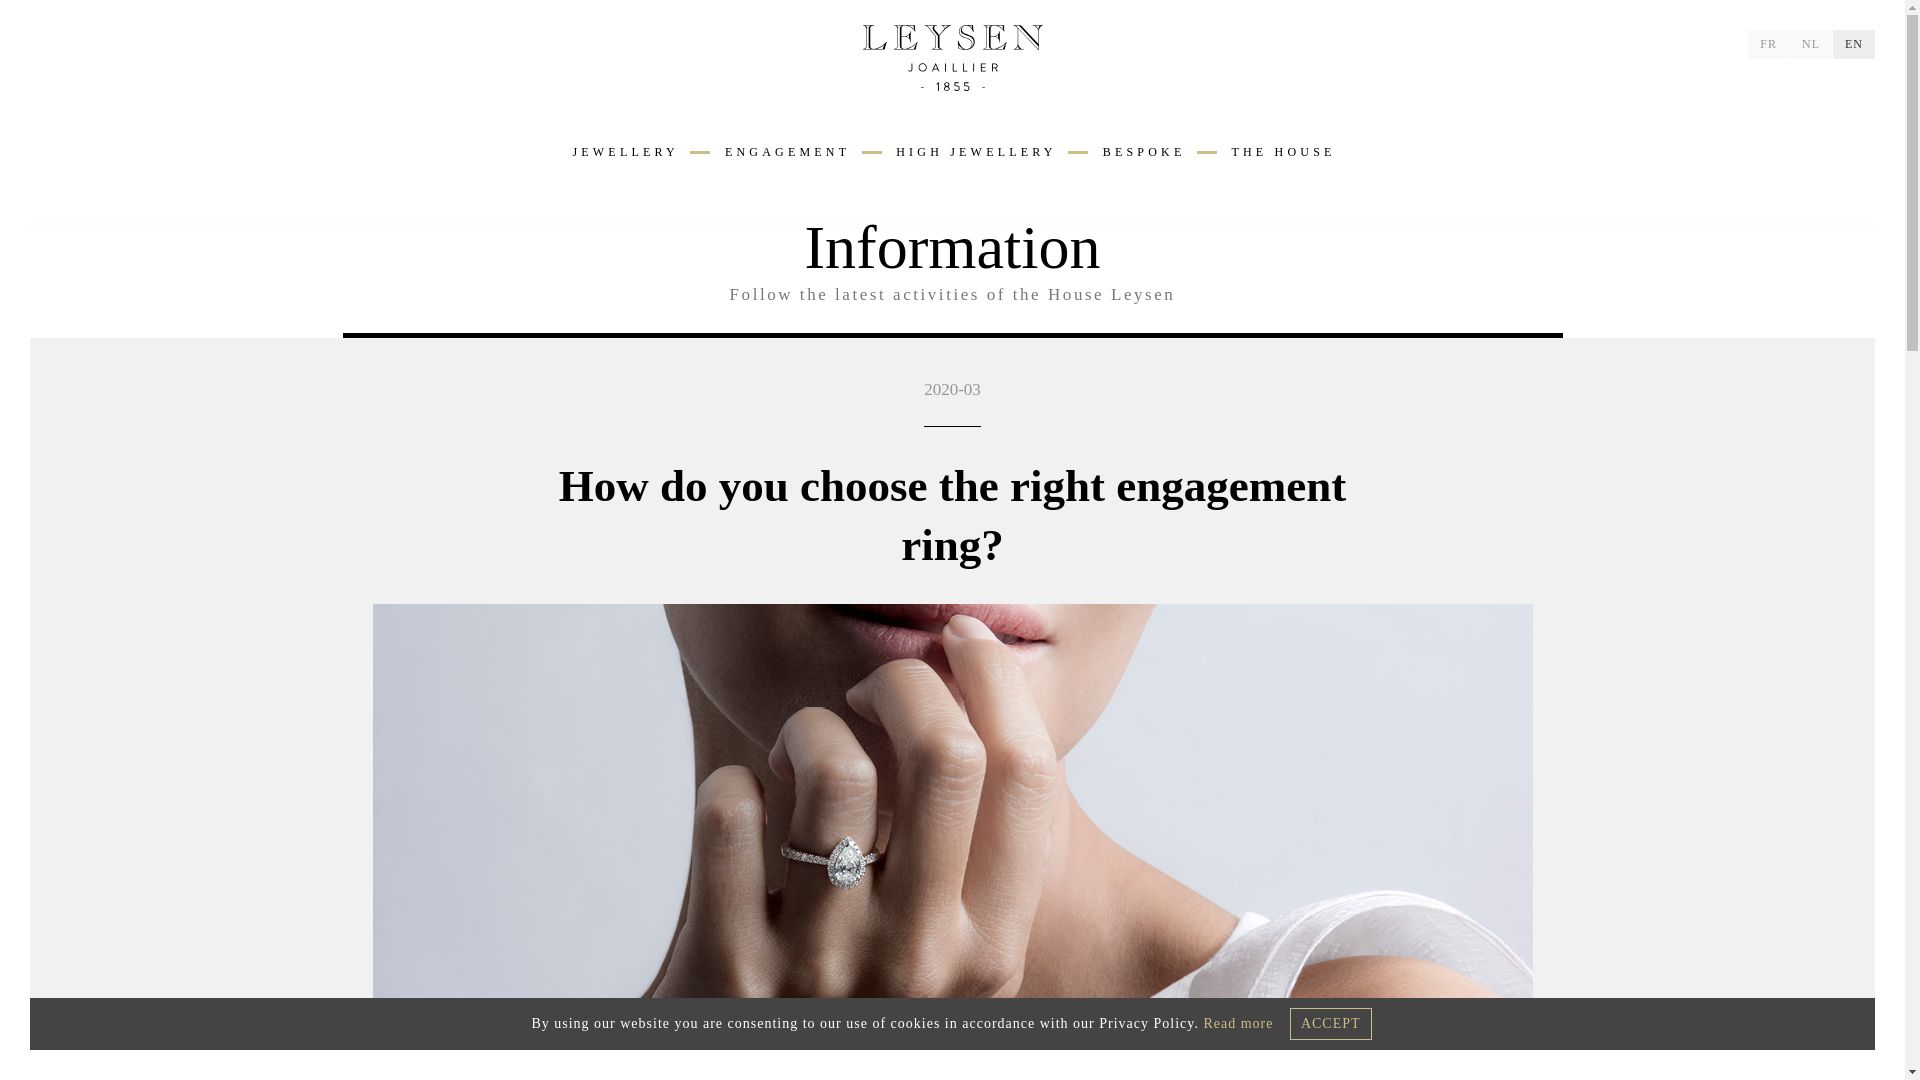 This screenshot has width=1920, height=1080. I want to click on JEWELLERY, so click(622, 151).